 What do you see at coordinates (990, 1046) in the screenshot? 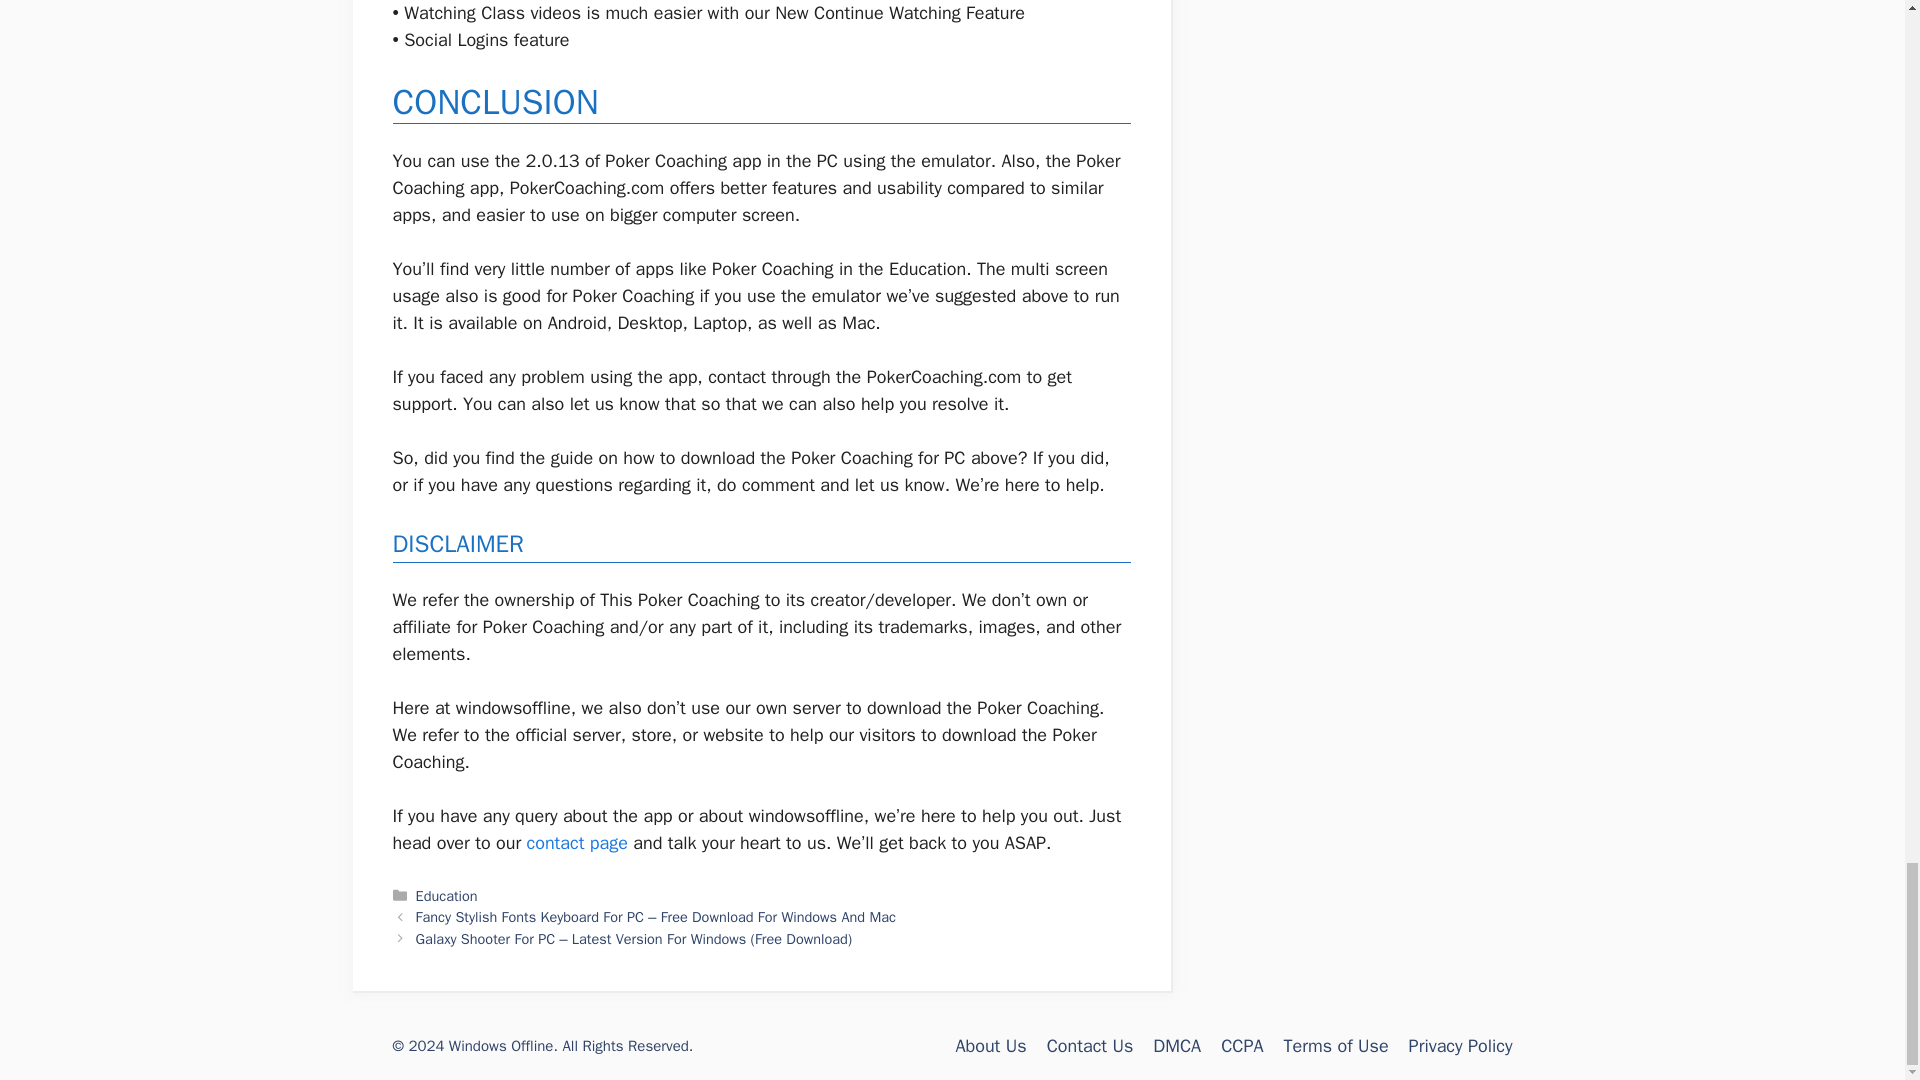
I see `About Us` at bounding box center [990, 1046].